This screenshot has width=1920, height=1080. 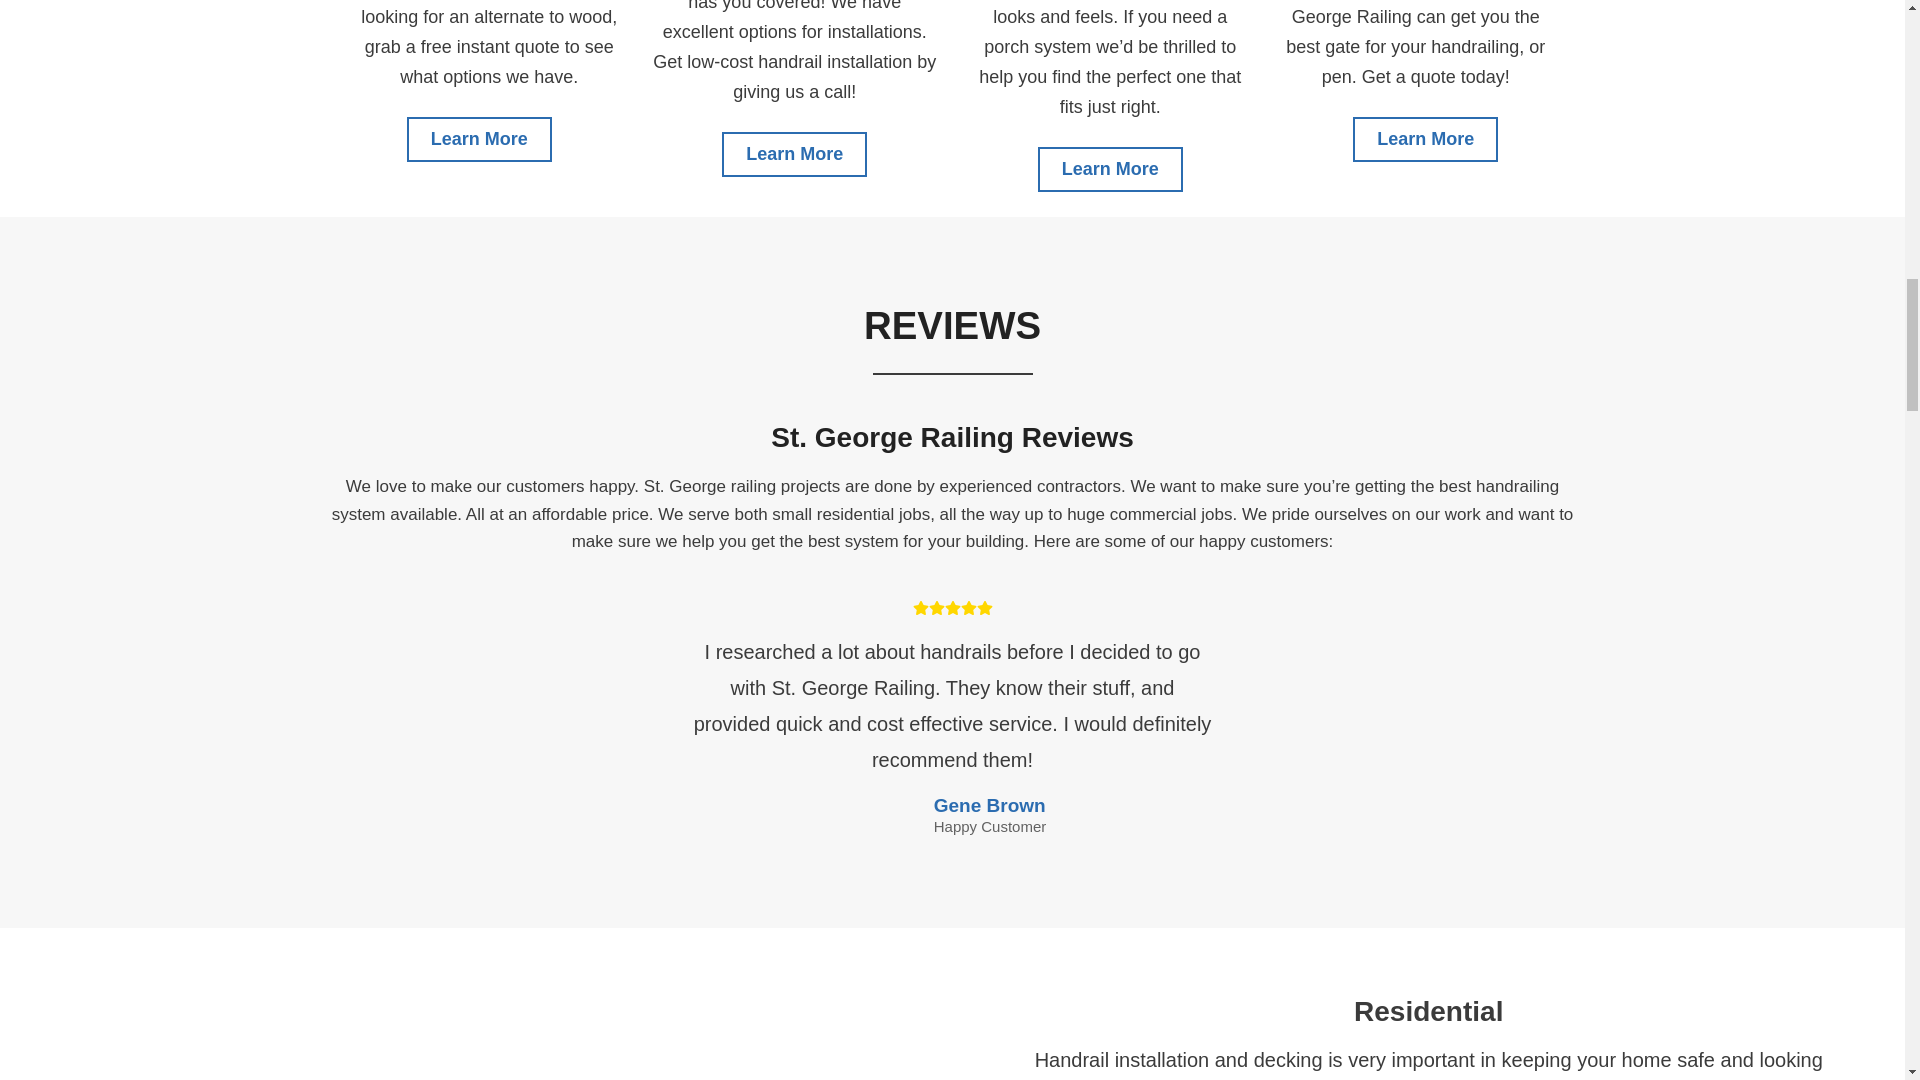 What do you see at coordinates (794, 154) in the screenshot?
I see `Learn More` at bounding box center [794, 154].